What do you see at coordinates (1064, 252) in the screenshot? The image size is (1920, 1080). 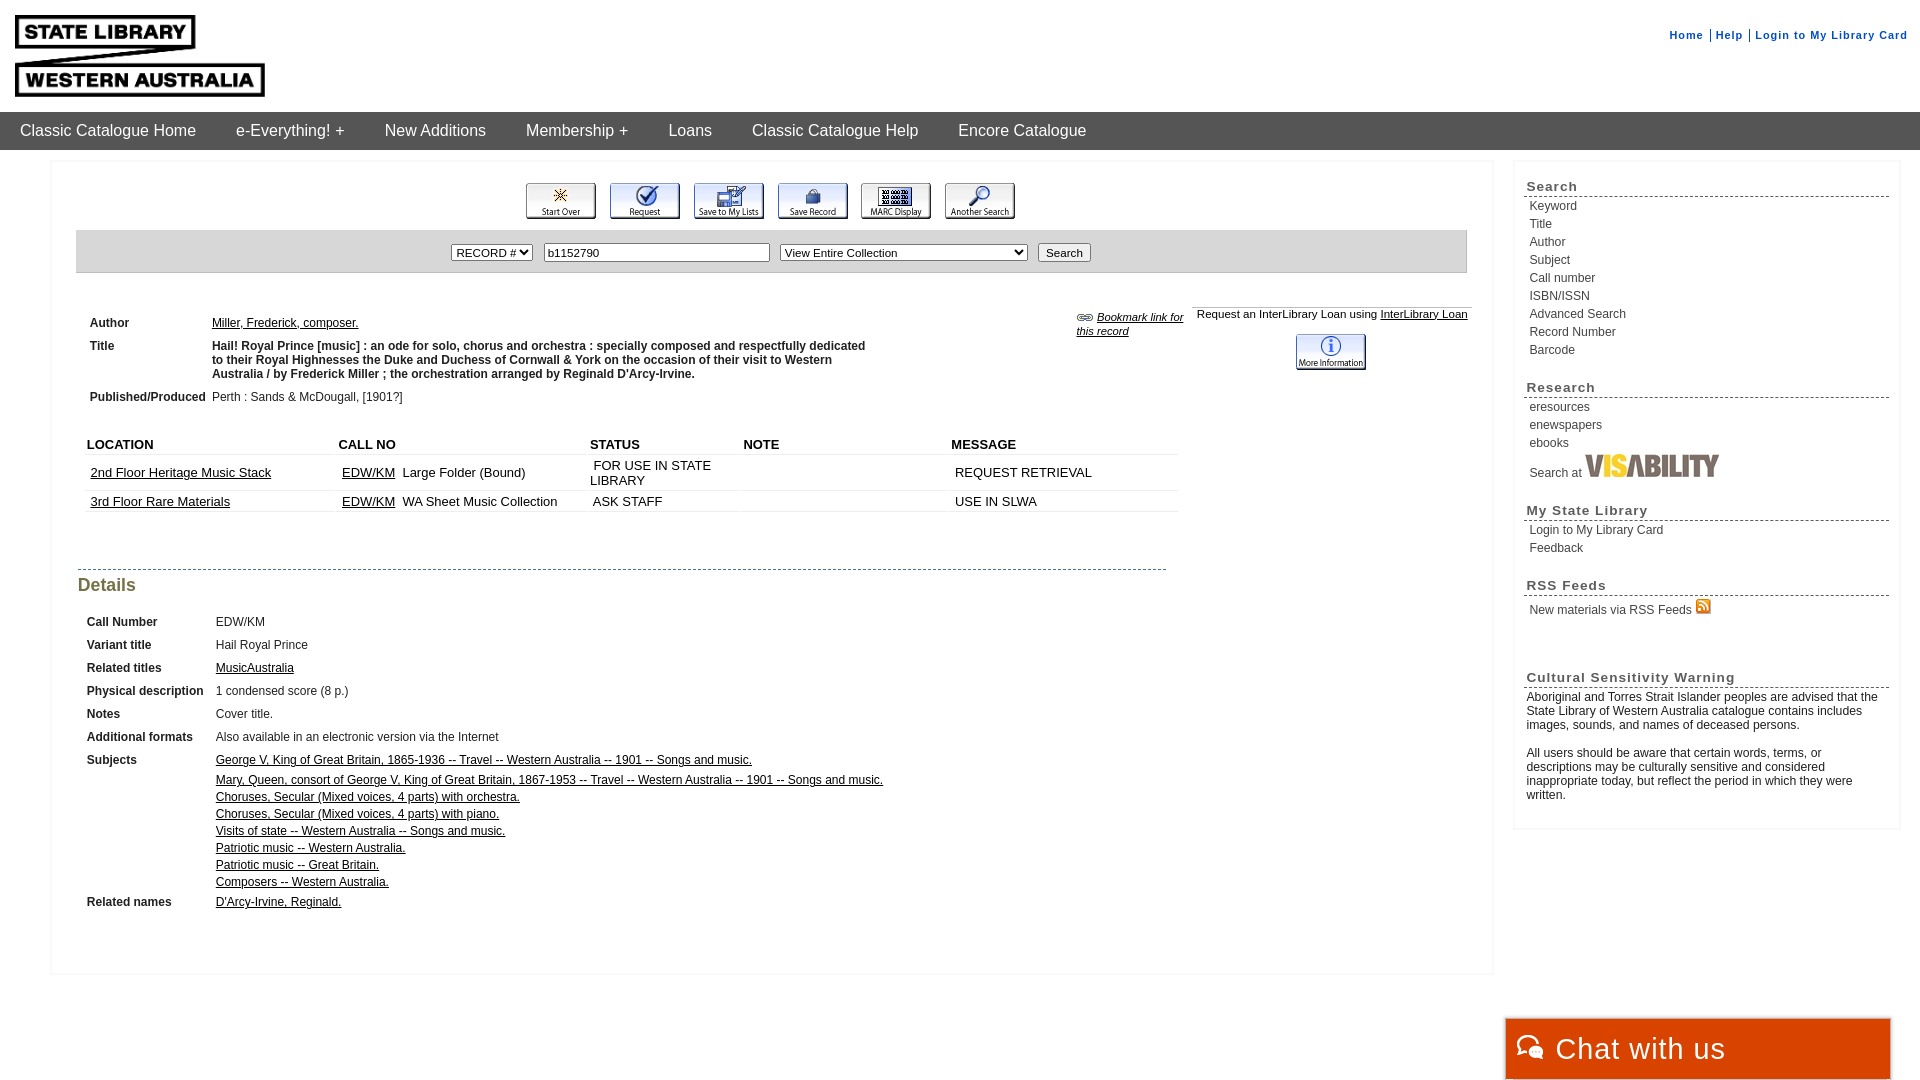 I see `Search` at bounding box center [1064, 252].